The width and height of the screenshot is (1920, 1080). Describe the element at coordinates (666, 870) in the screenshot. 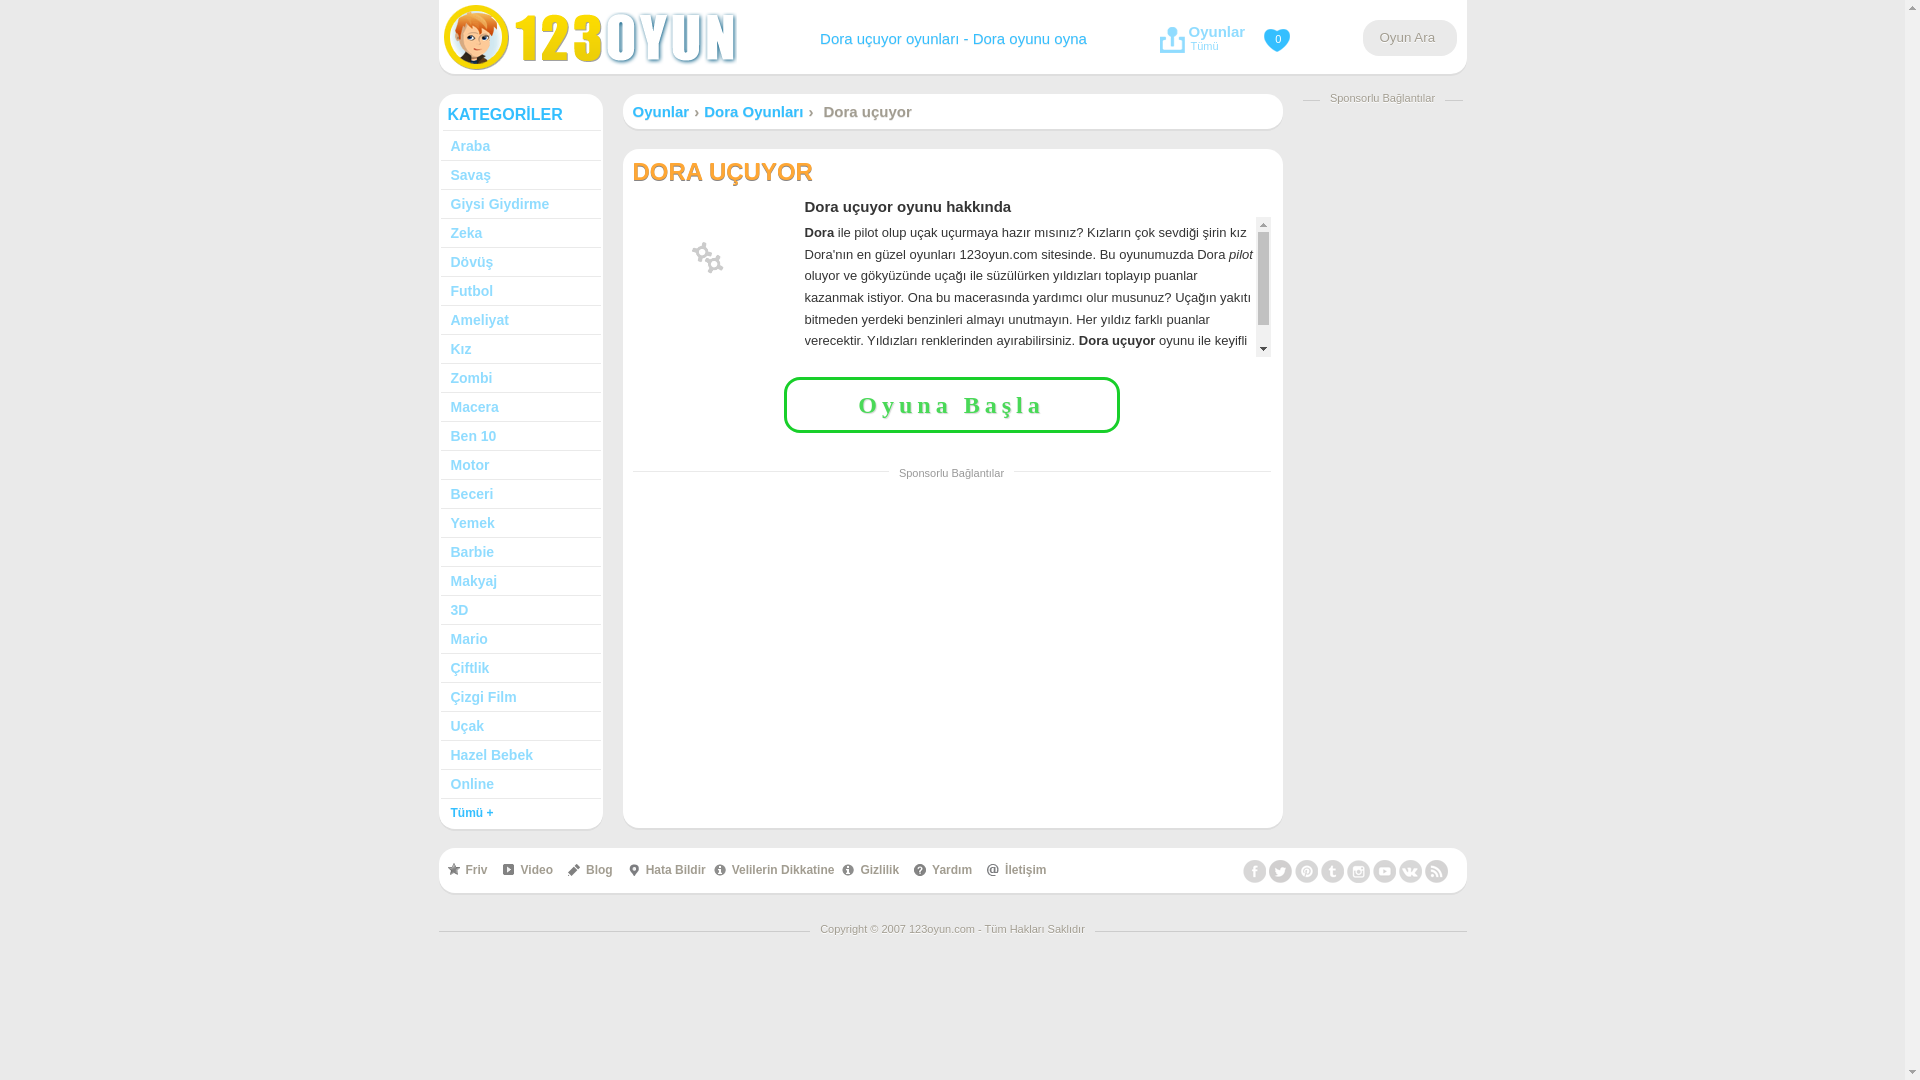

I see `Hata Bildir` at that location.